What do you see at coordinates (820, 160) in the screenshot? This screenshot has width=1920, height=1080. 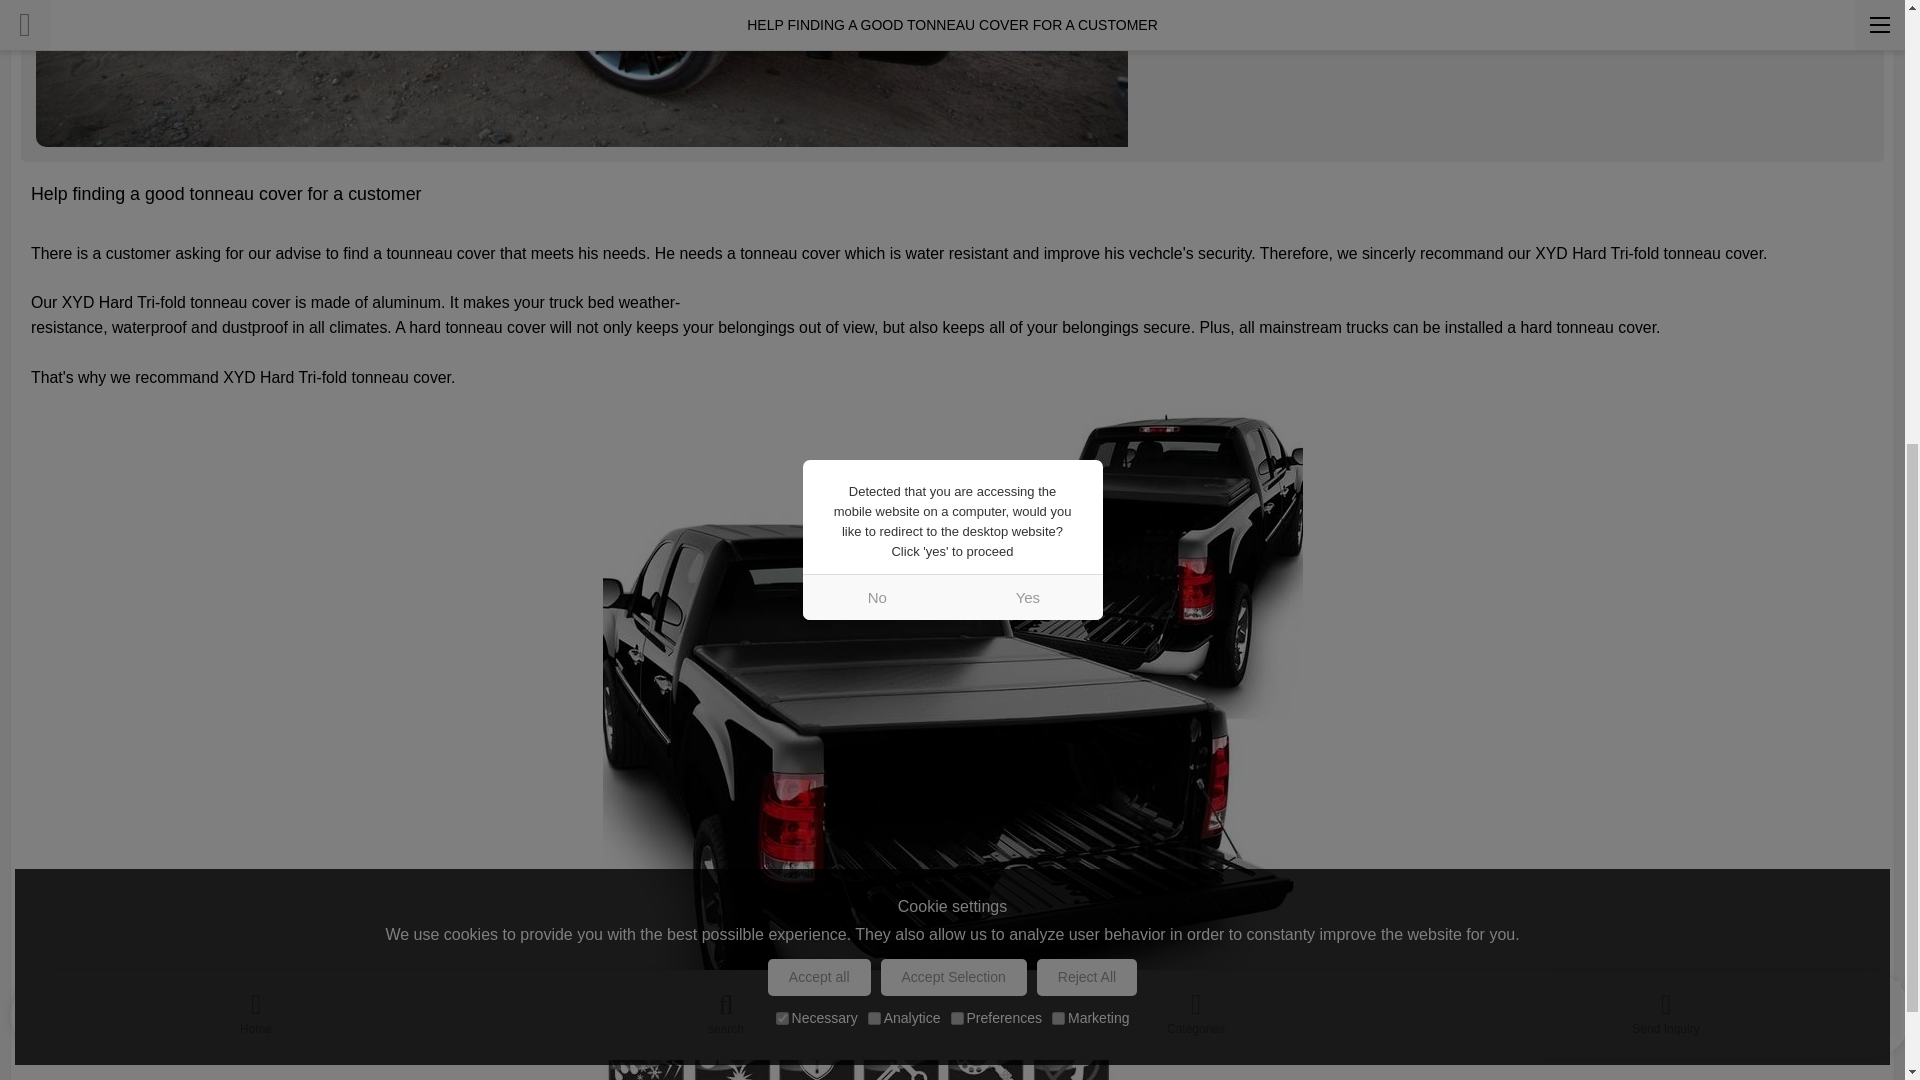 I see `Accept all` at bounding box center [820, 160].